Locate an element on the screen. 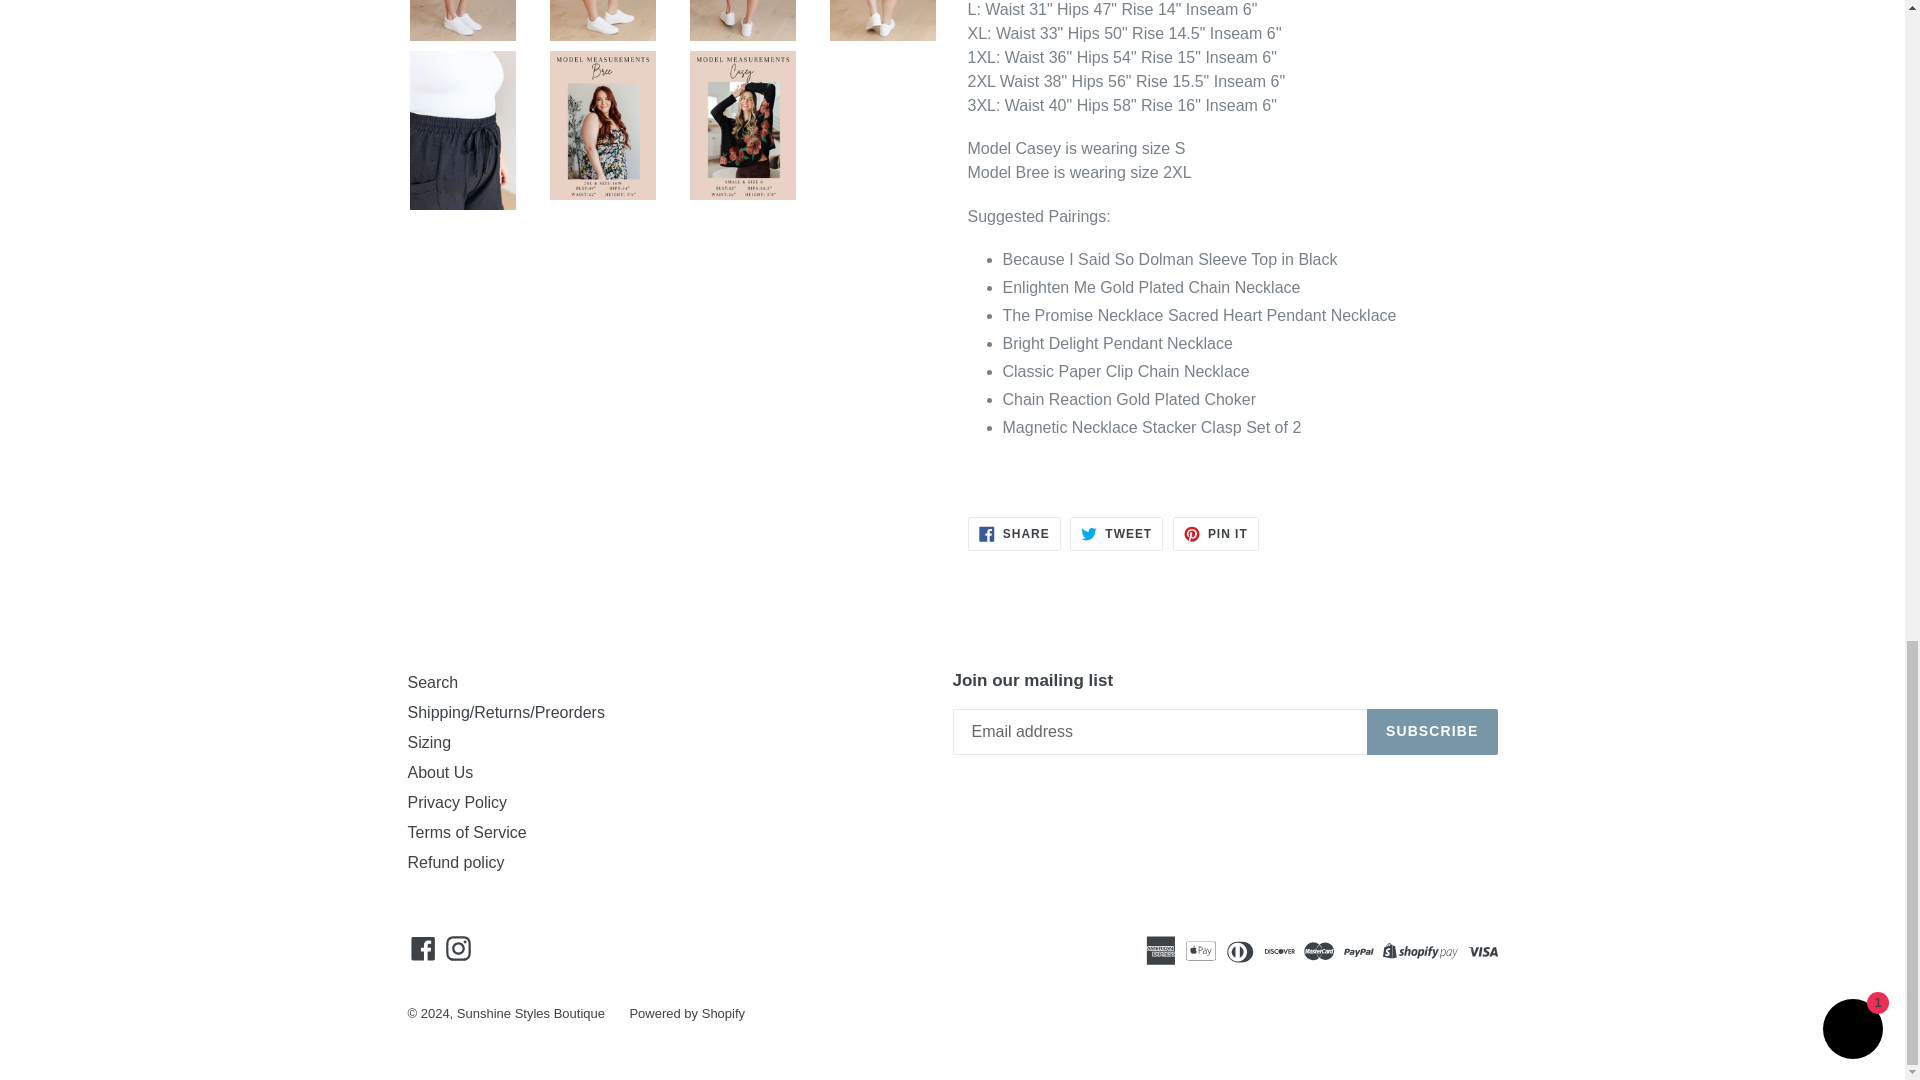 This screenshot has width=1920, height=1080. Share on Facebook is located at coordinates (1014, 534).